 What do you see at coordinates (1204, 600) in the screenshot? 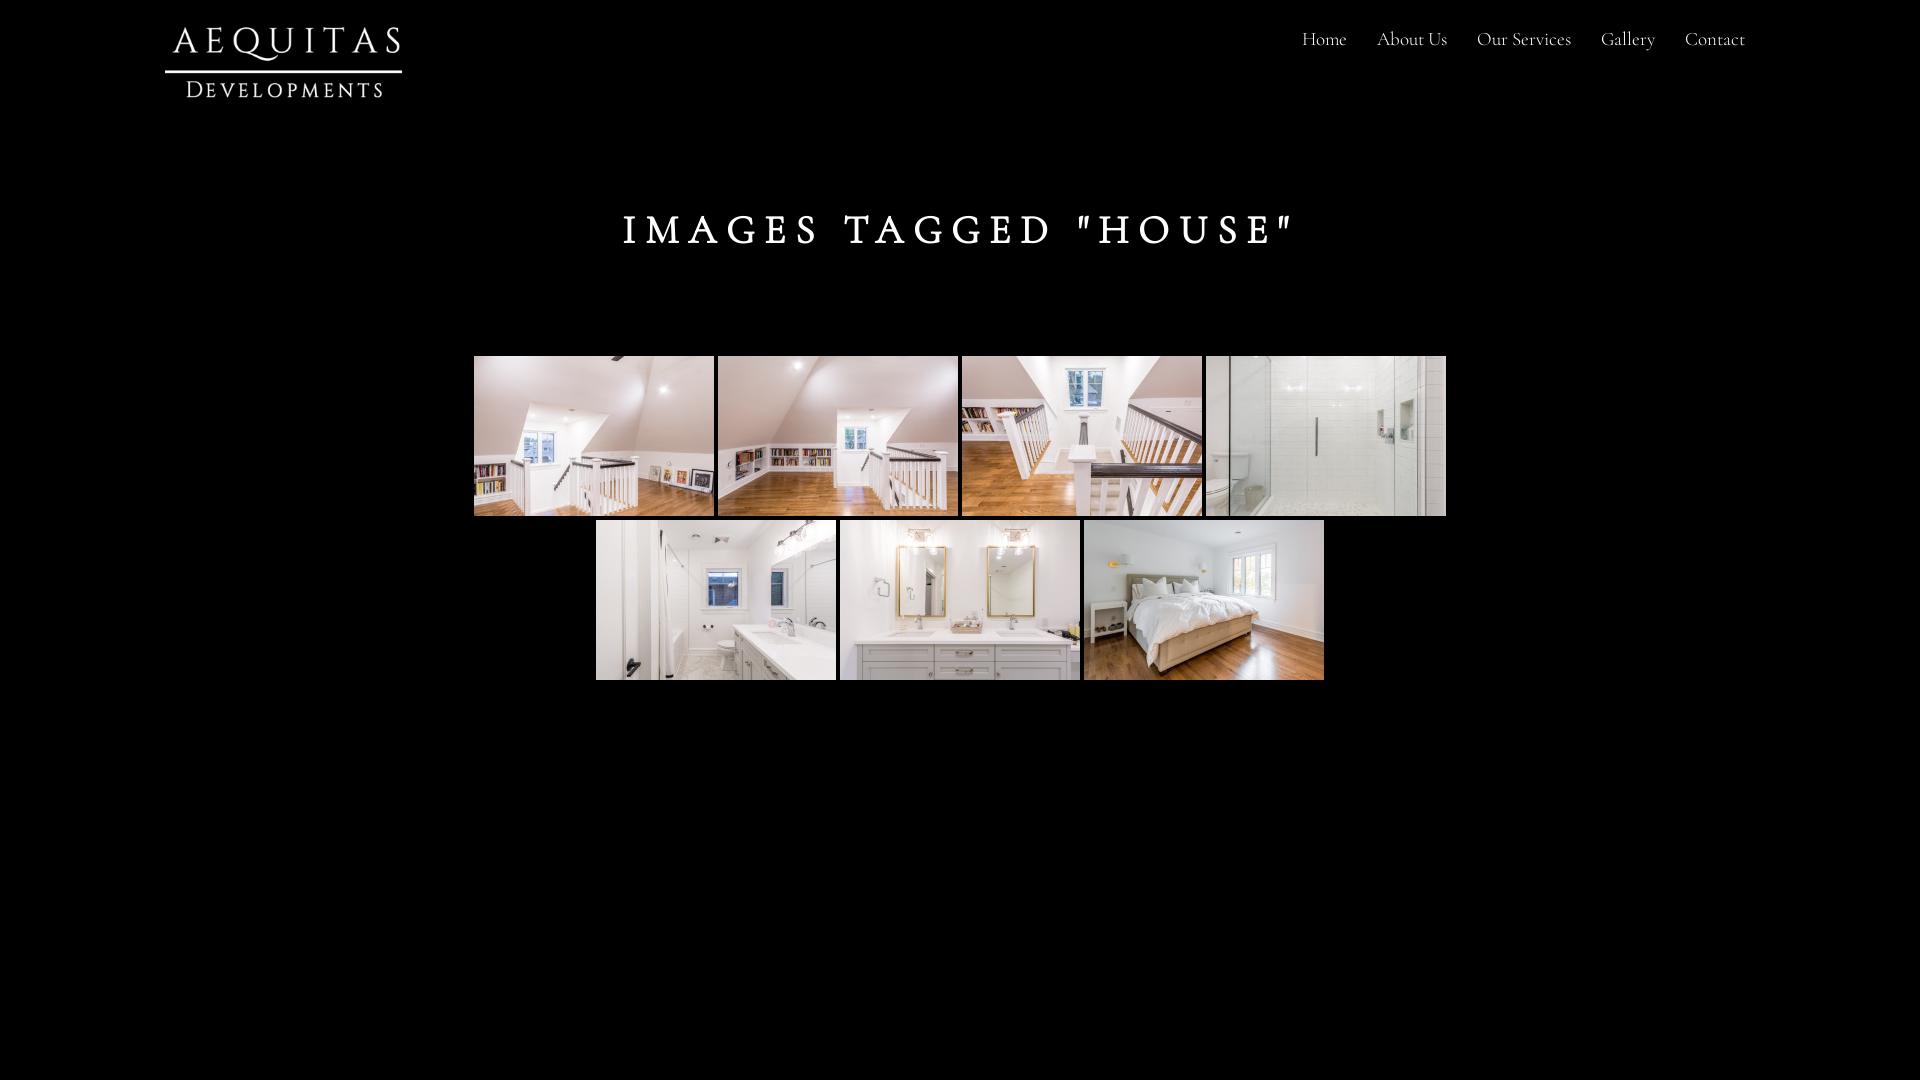
I see `Glebe` at bounding box center [1204, 600].